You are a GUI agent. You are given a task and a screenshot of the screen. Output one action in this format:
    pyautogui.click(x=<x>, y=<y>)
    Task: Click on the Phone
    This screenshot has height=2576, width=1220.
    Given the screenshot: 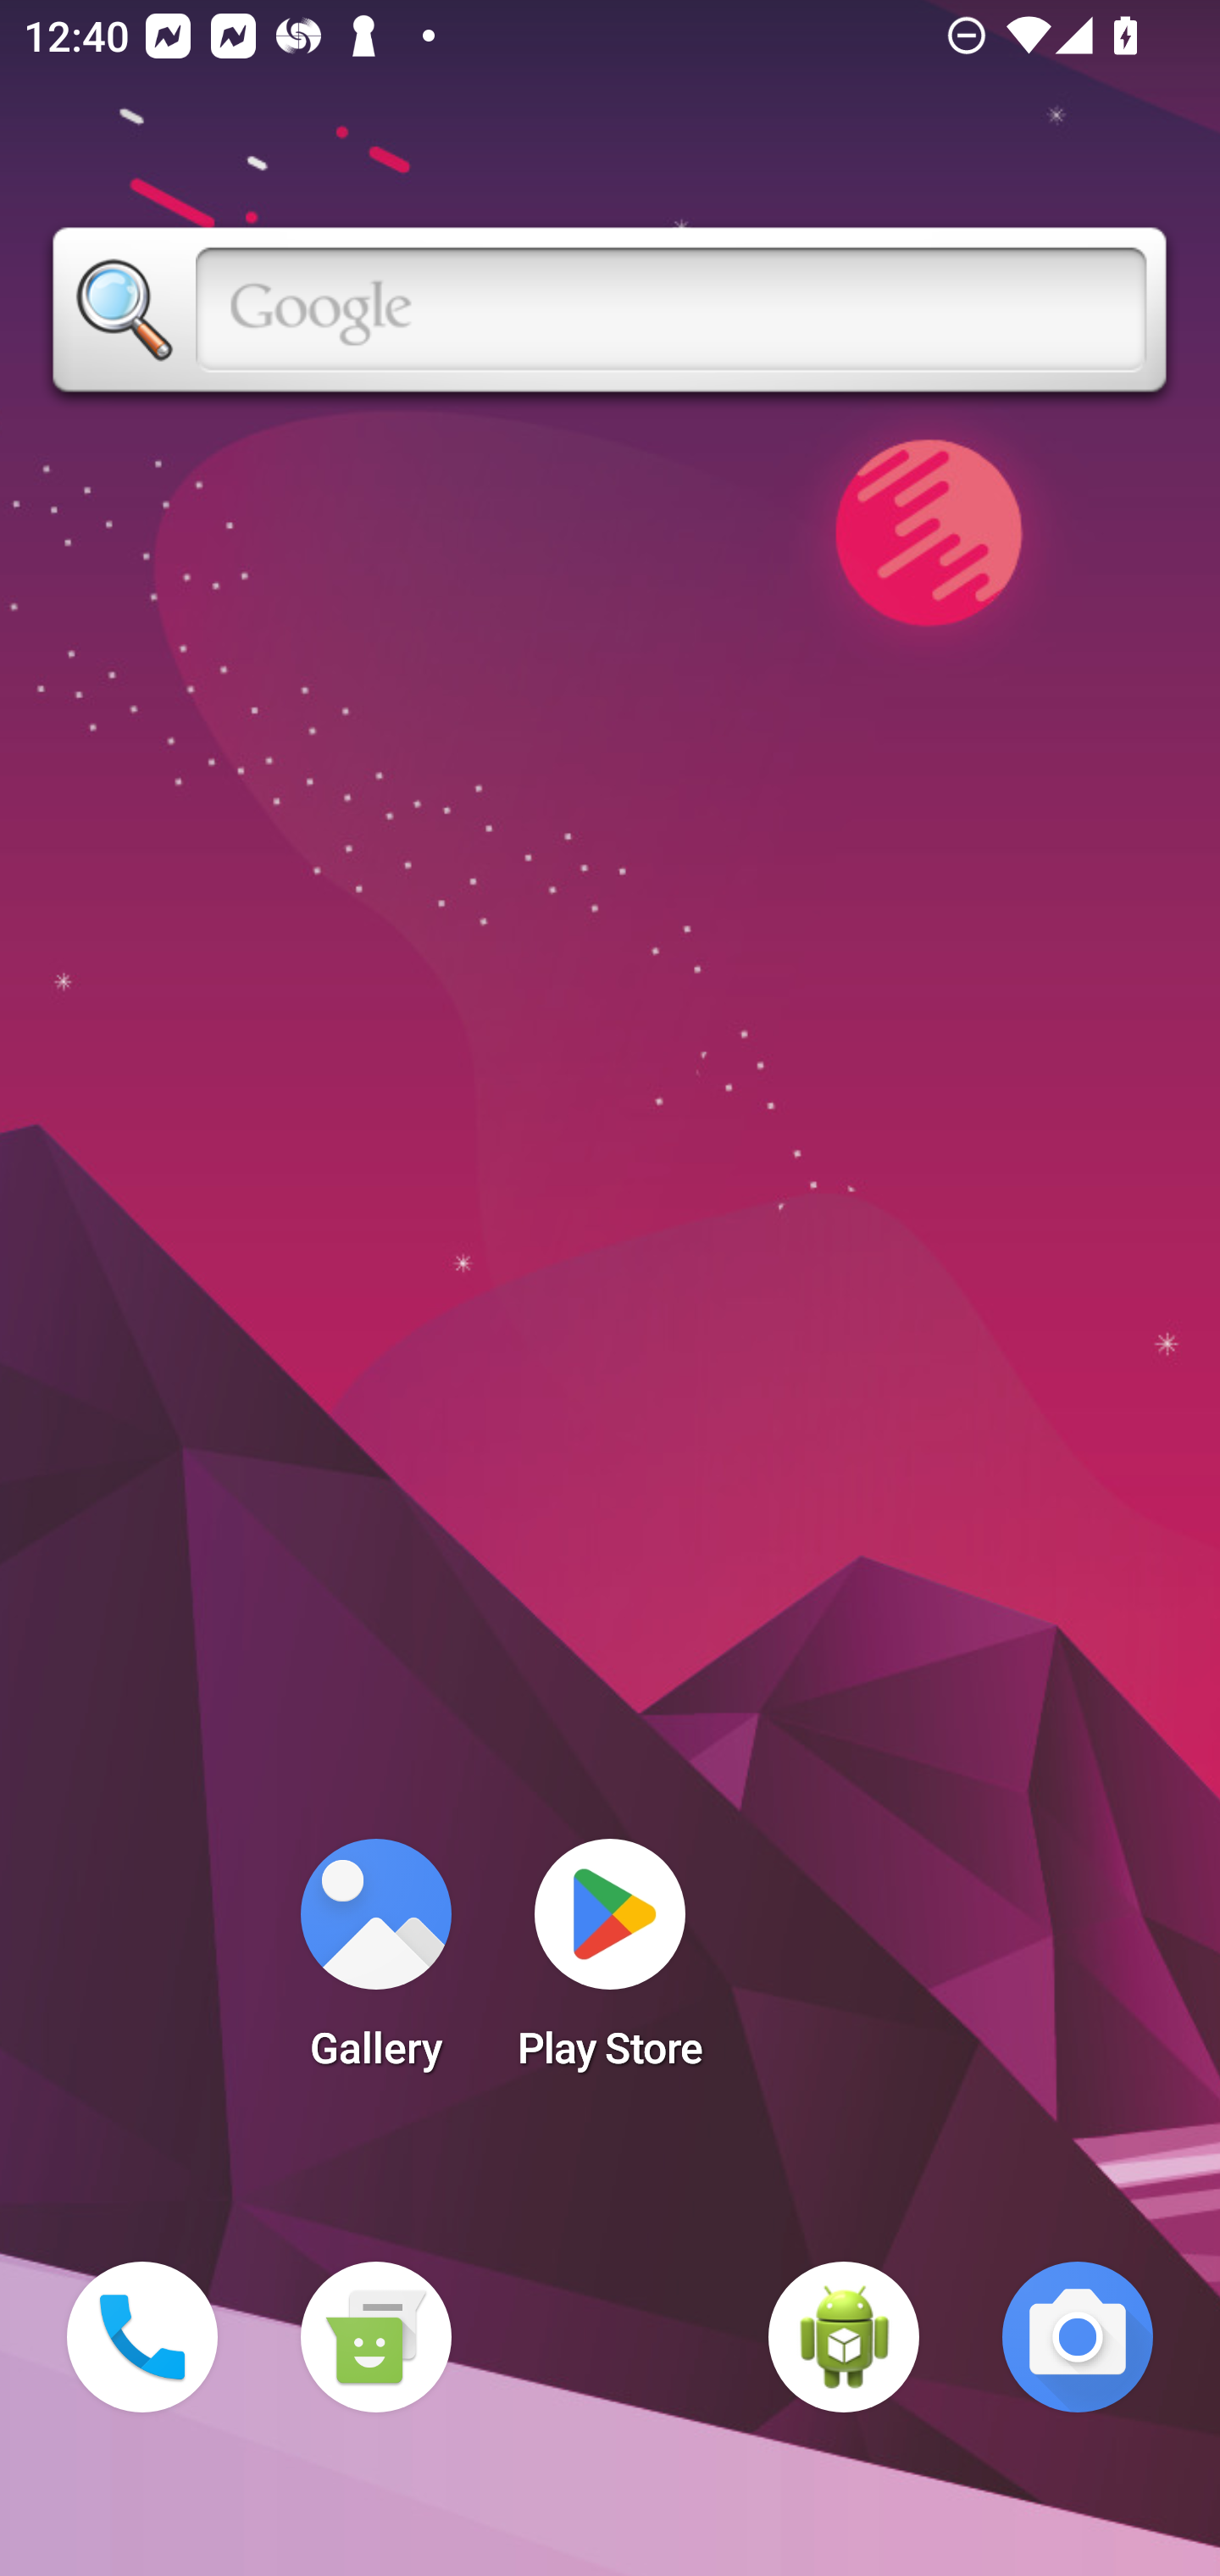 What is the action you would take?
    pyautogui.click(x=142, y=2337)
    